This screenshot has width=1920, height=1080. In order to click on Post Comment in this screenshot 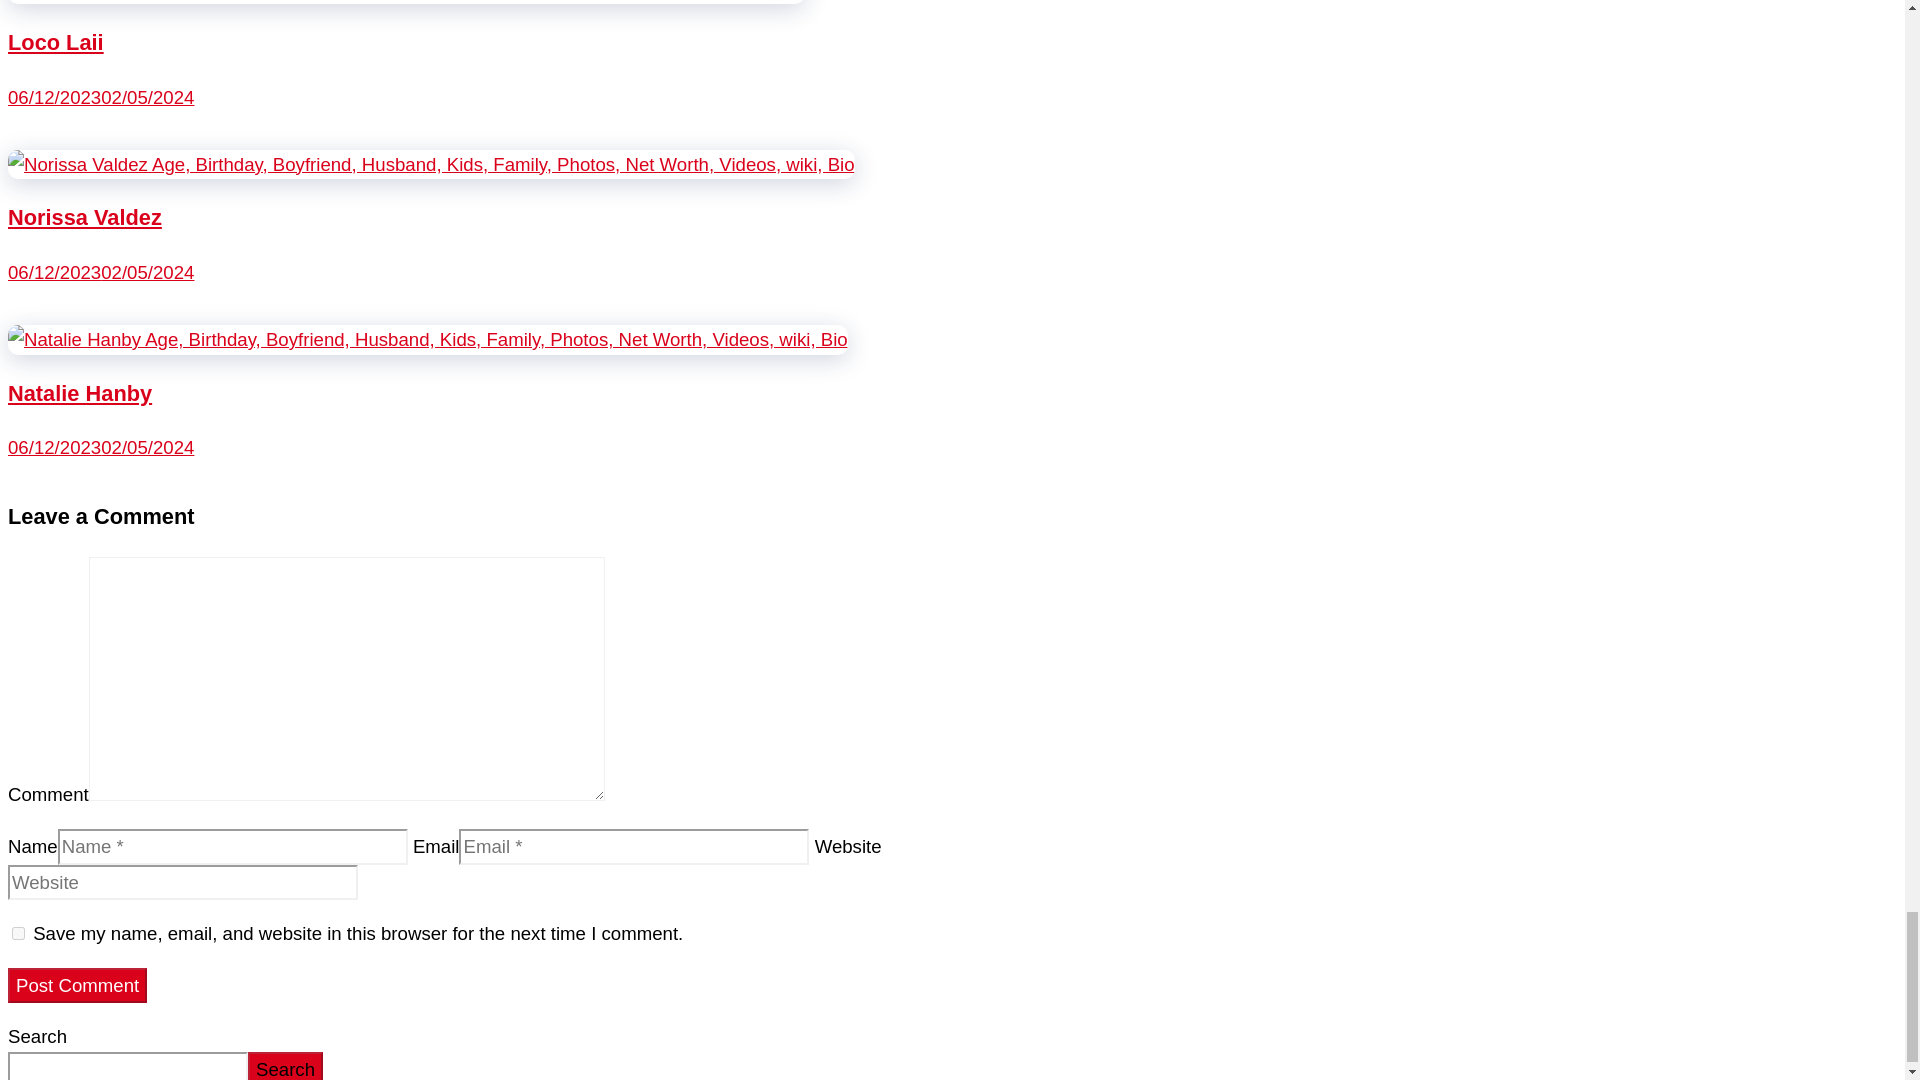, I will do `click(77, 986)`.